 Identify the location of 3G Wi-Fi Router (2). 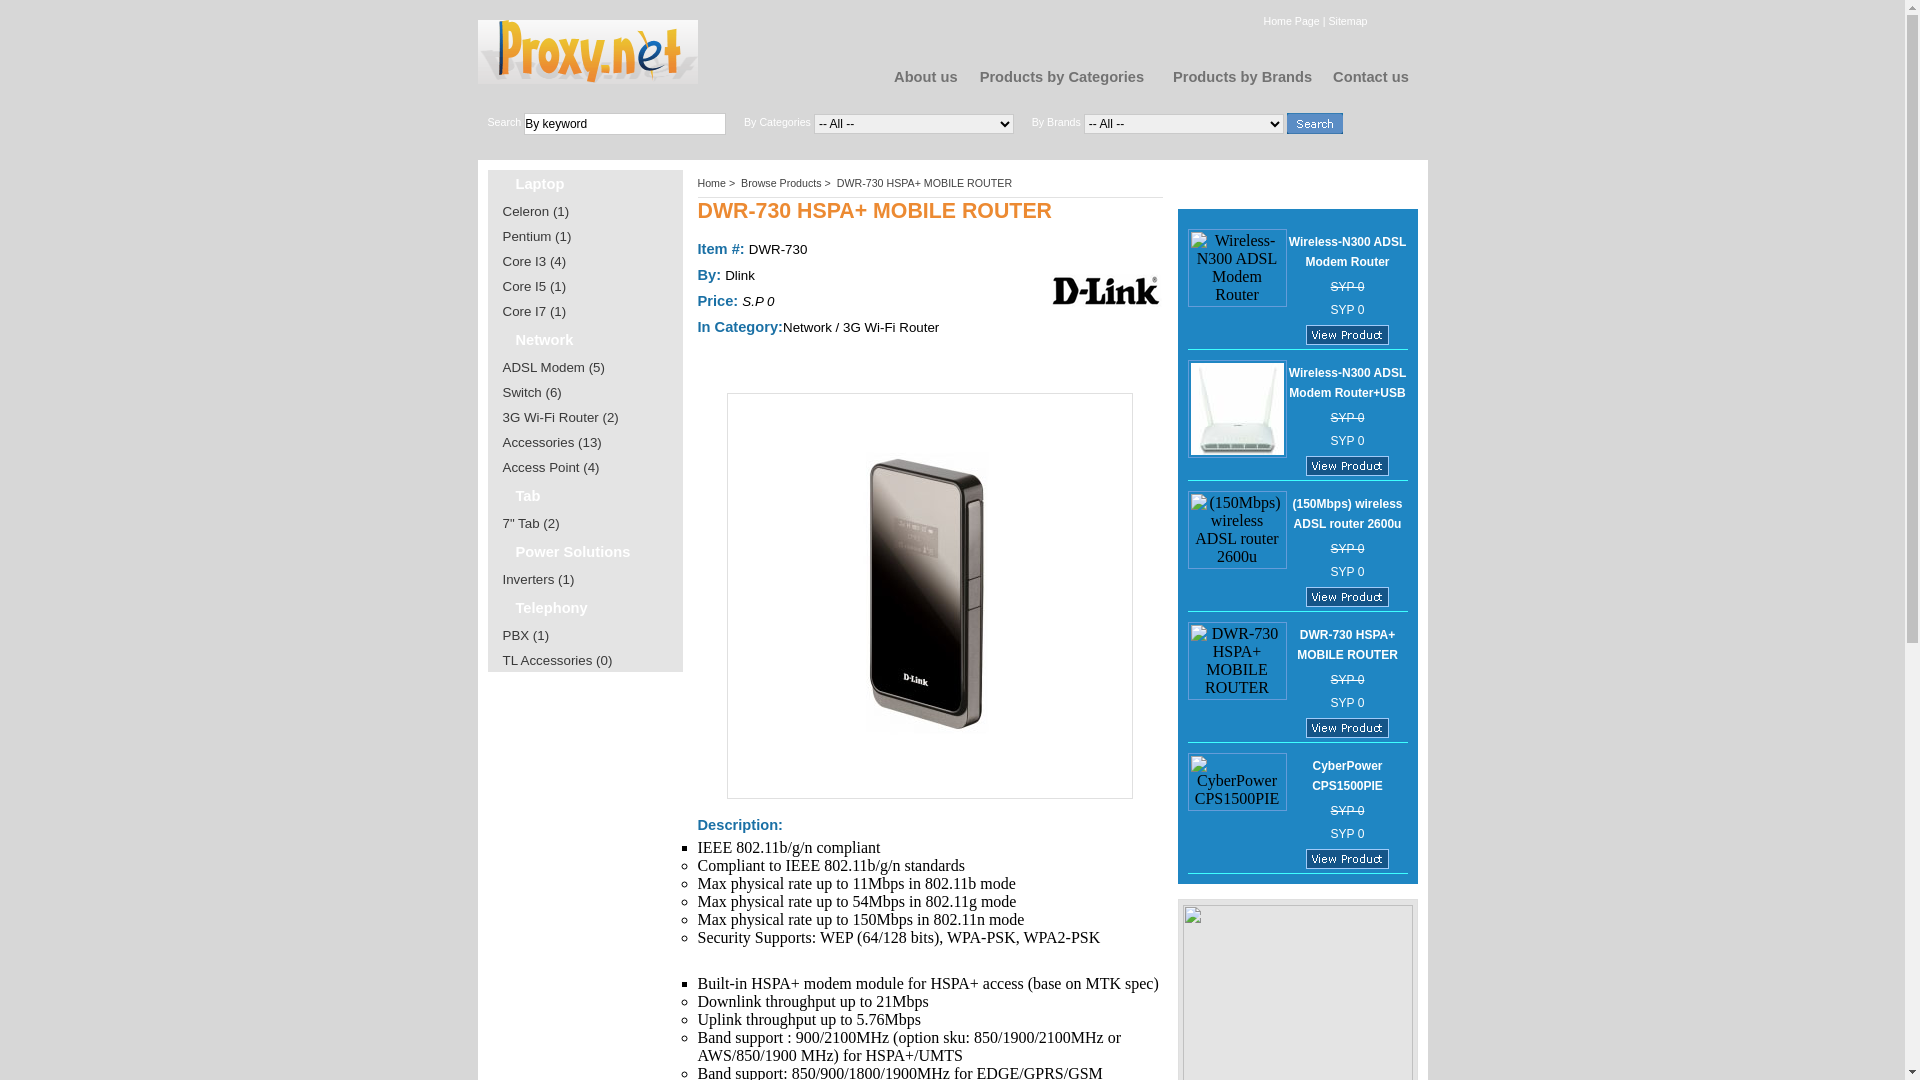
(560, 418).